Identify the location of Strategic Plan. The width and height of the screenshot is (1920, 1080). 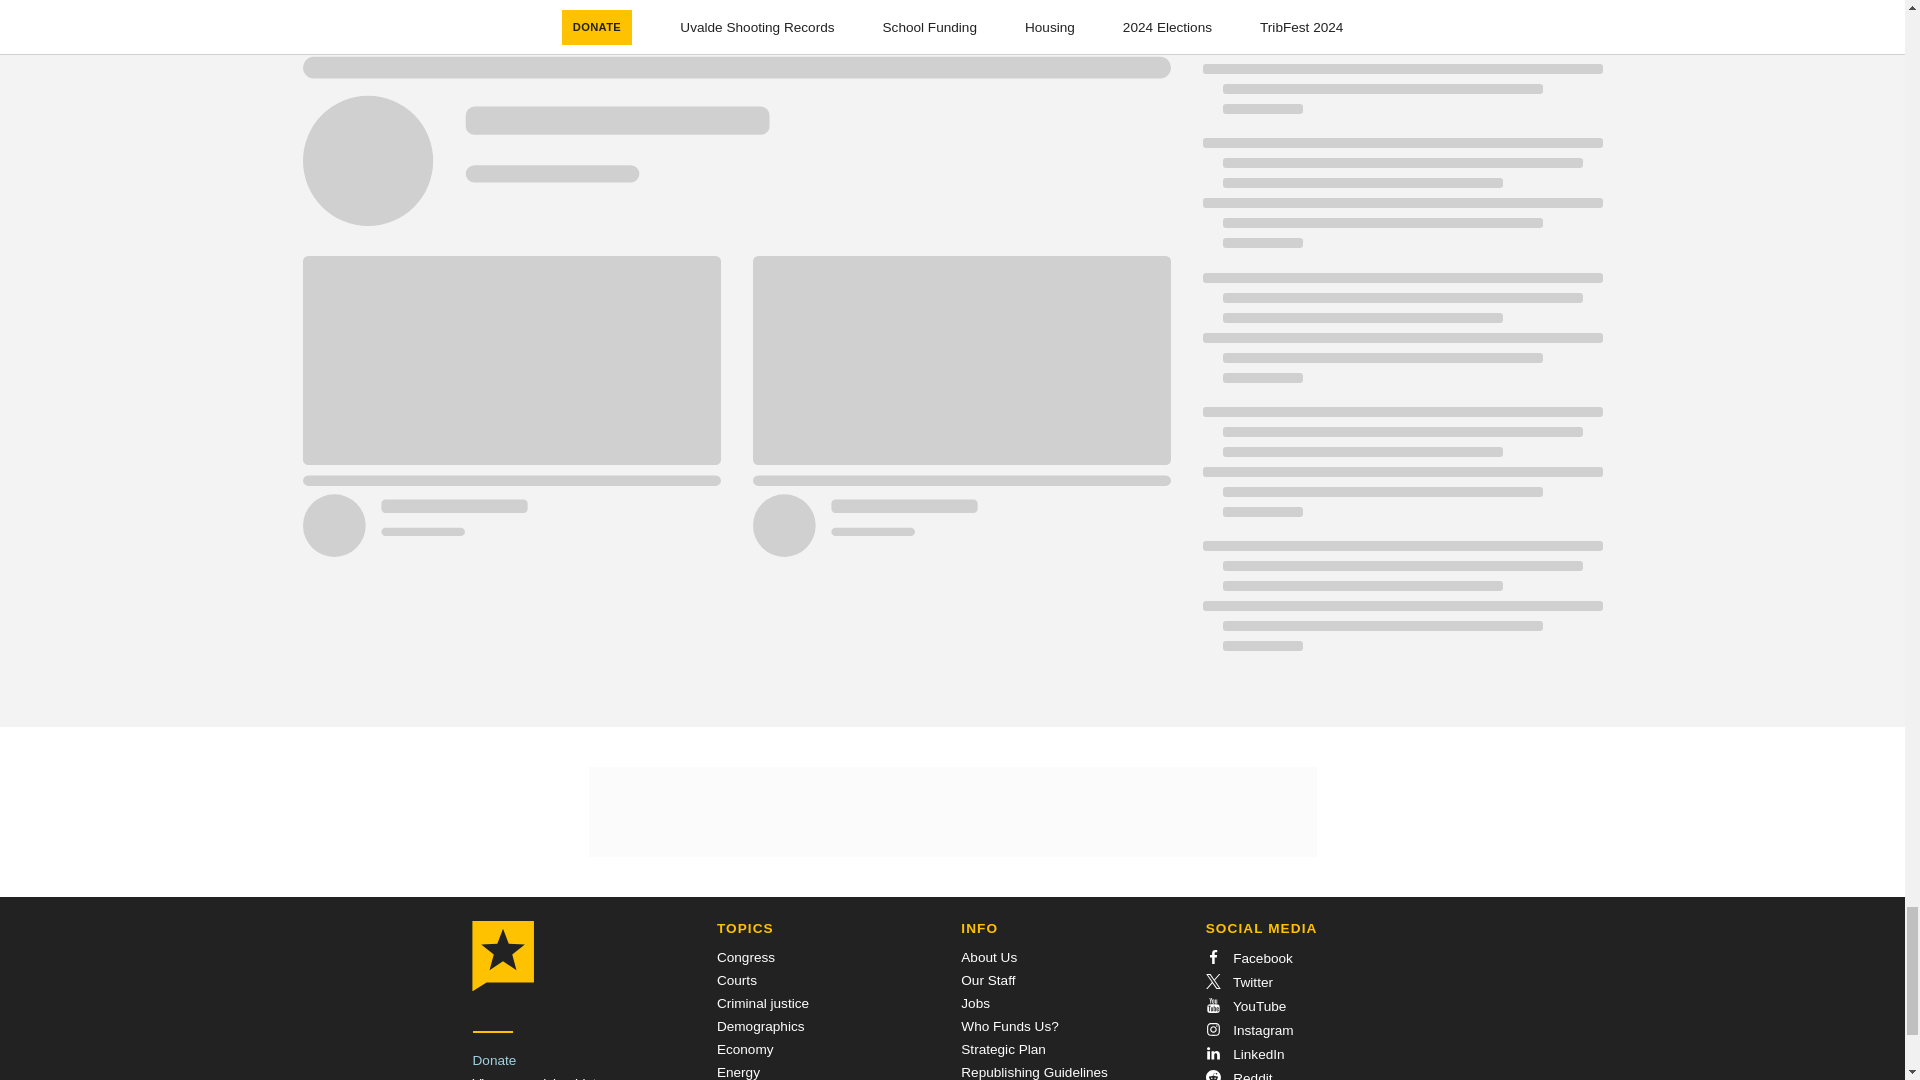
(1004, 1050).